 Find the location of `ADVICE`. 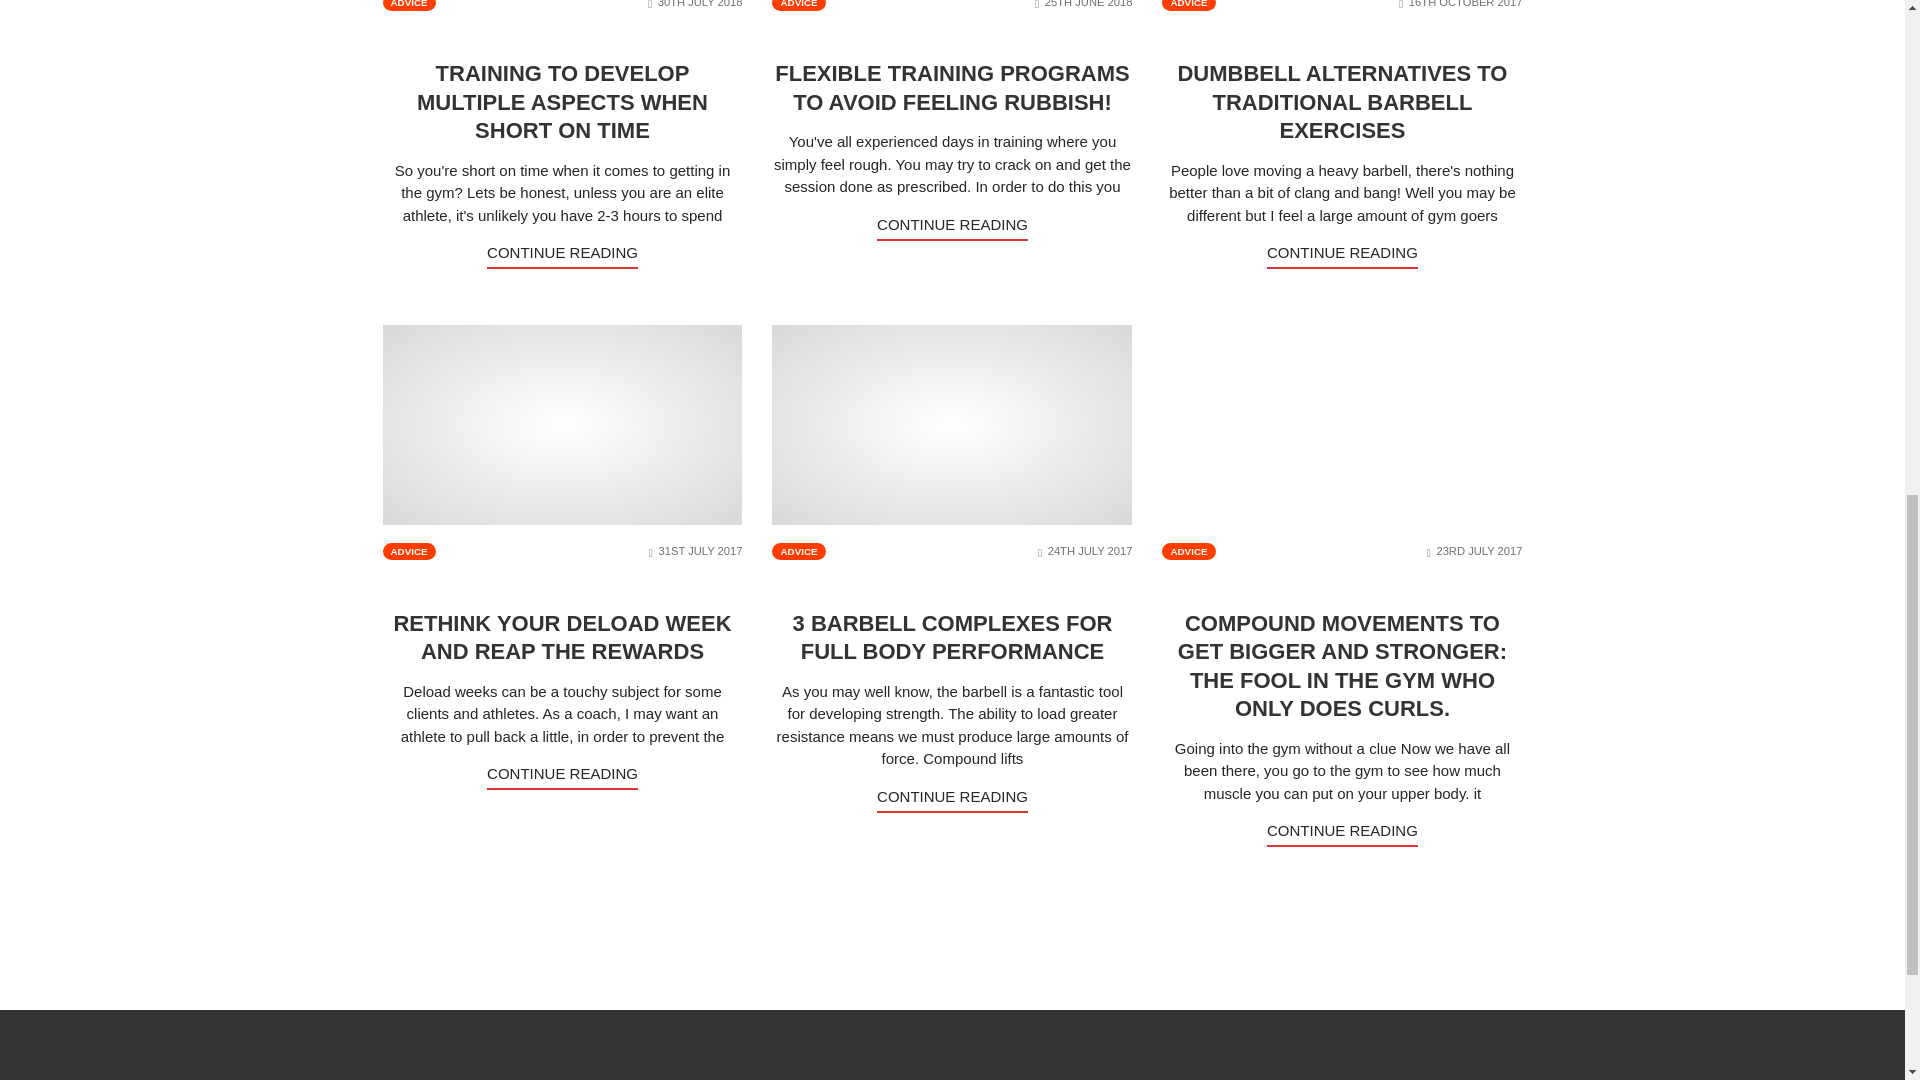

ADVICE is located at coordinates (798, 5).